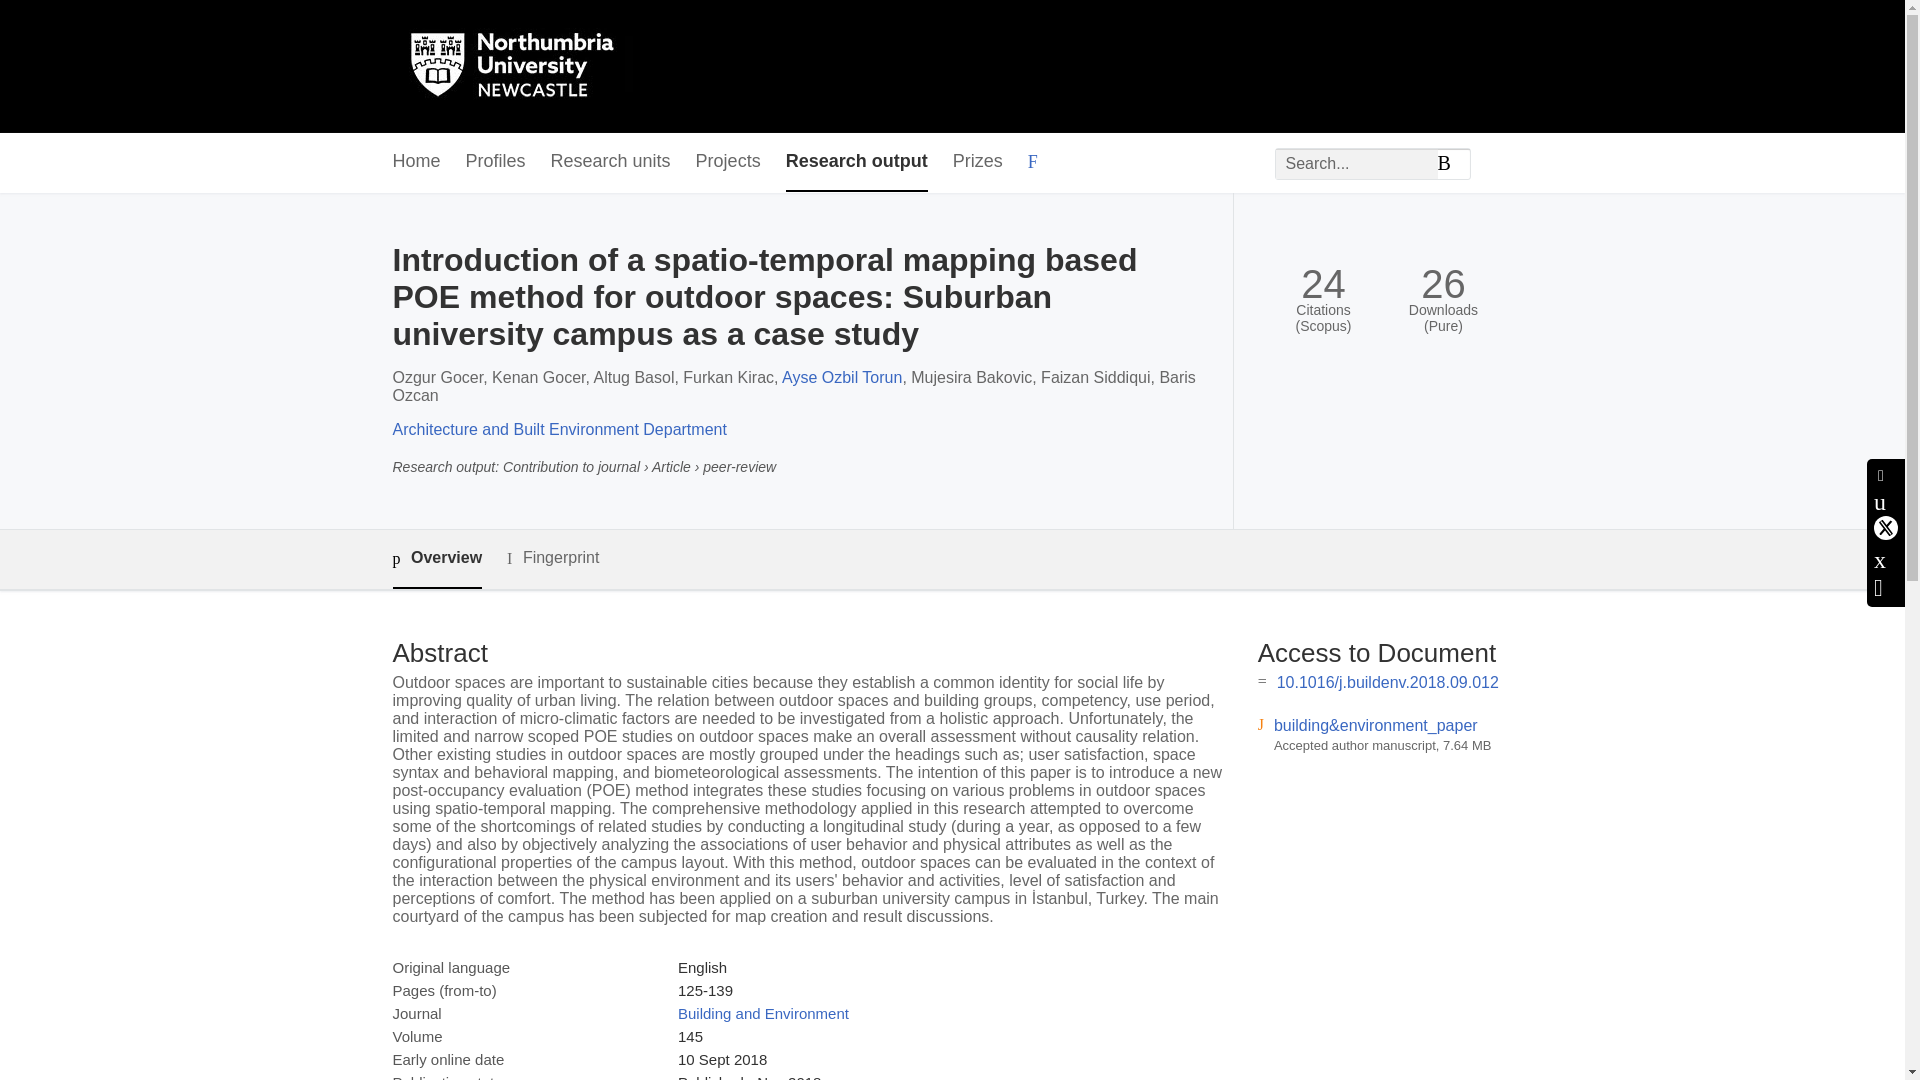 Image resolution: width=1920 pixels, height=1080 pixels. What do you see at coordinates (436, 559) in the screenshot?
I see `Overview` at bounding box center [436, 559].